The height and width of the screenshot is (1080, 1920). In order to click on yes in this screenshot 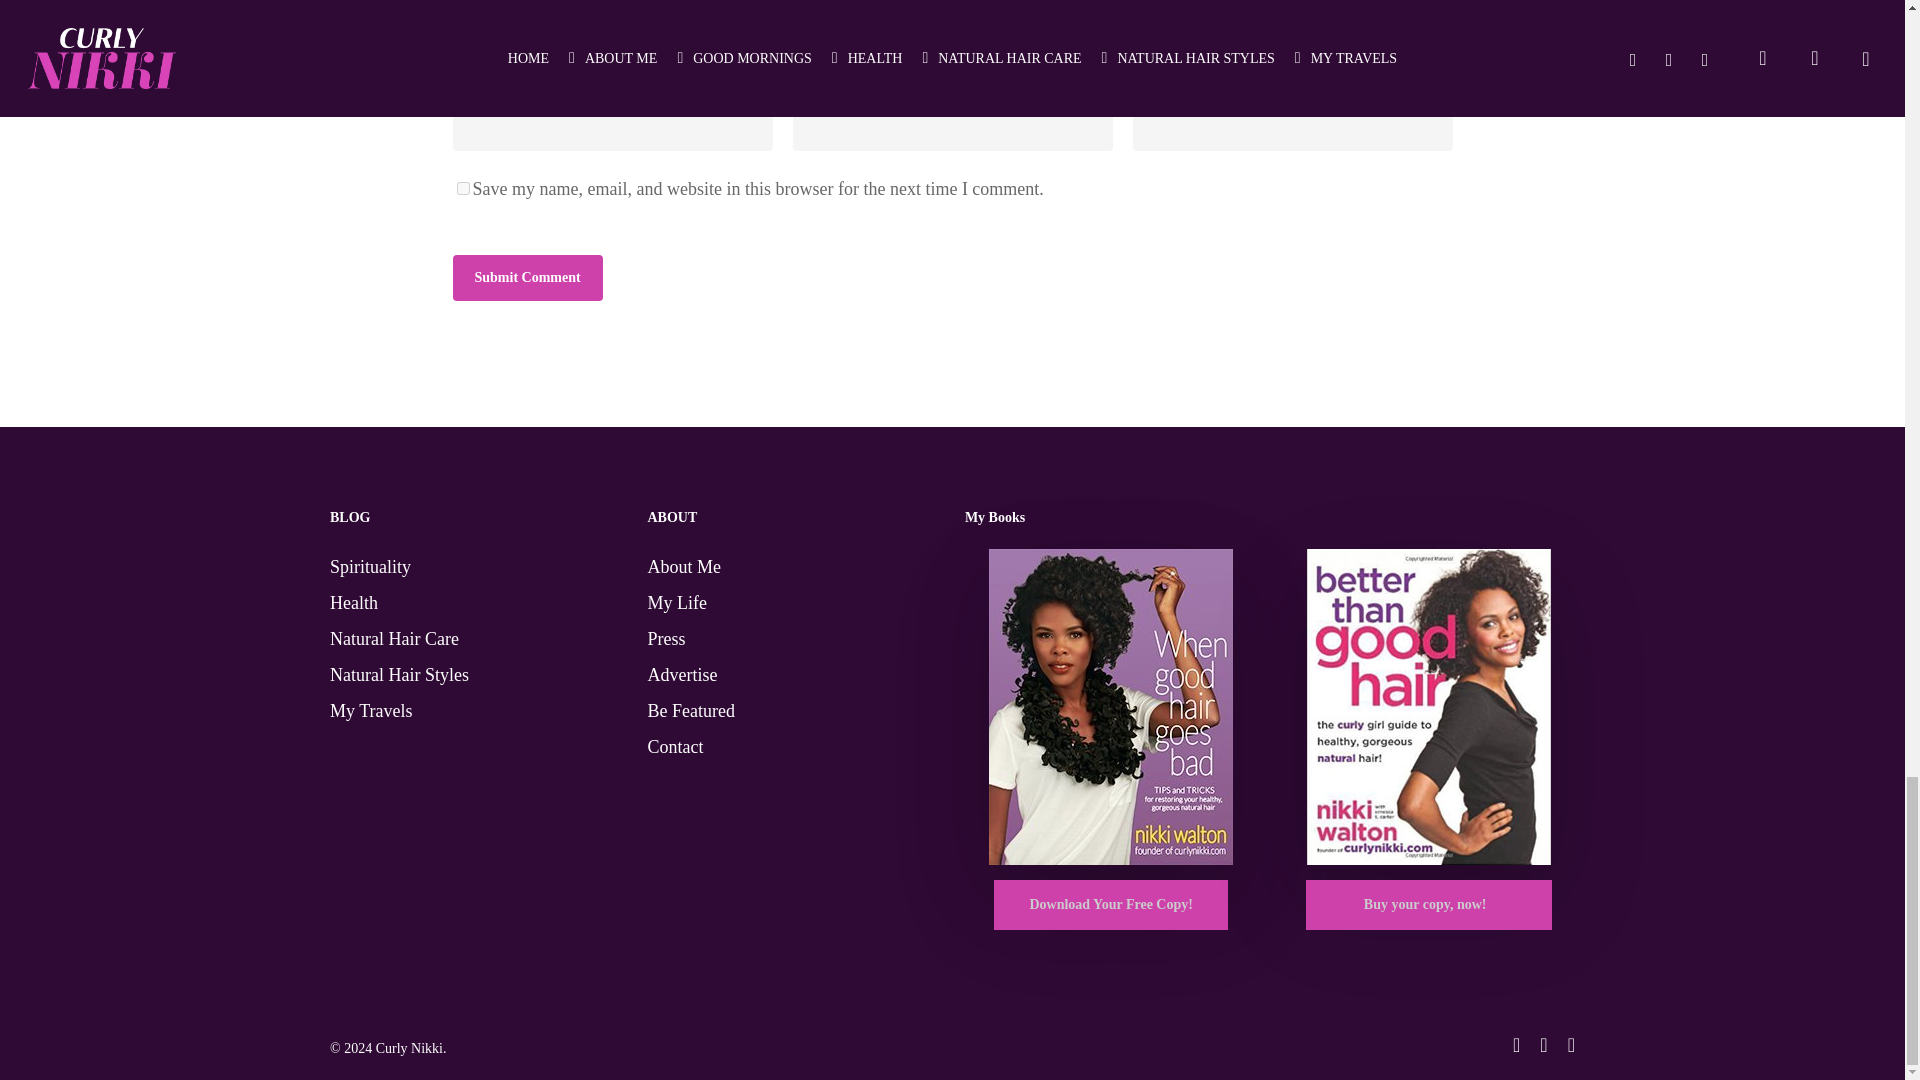, I will do `click(462, 188)`.